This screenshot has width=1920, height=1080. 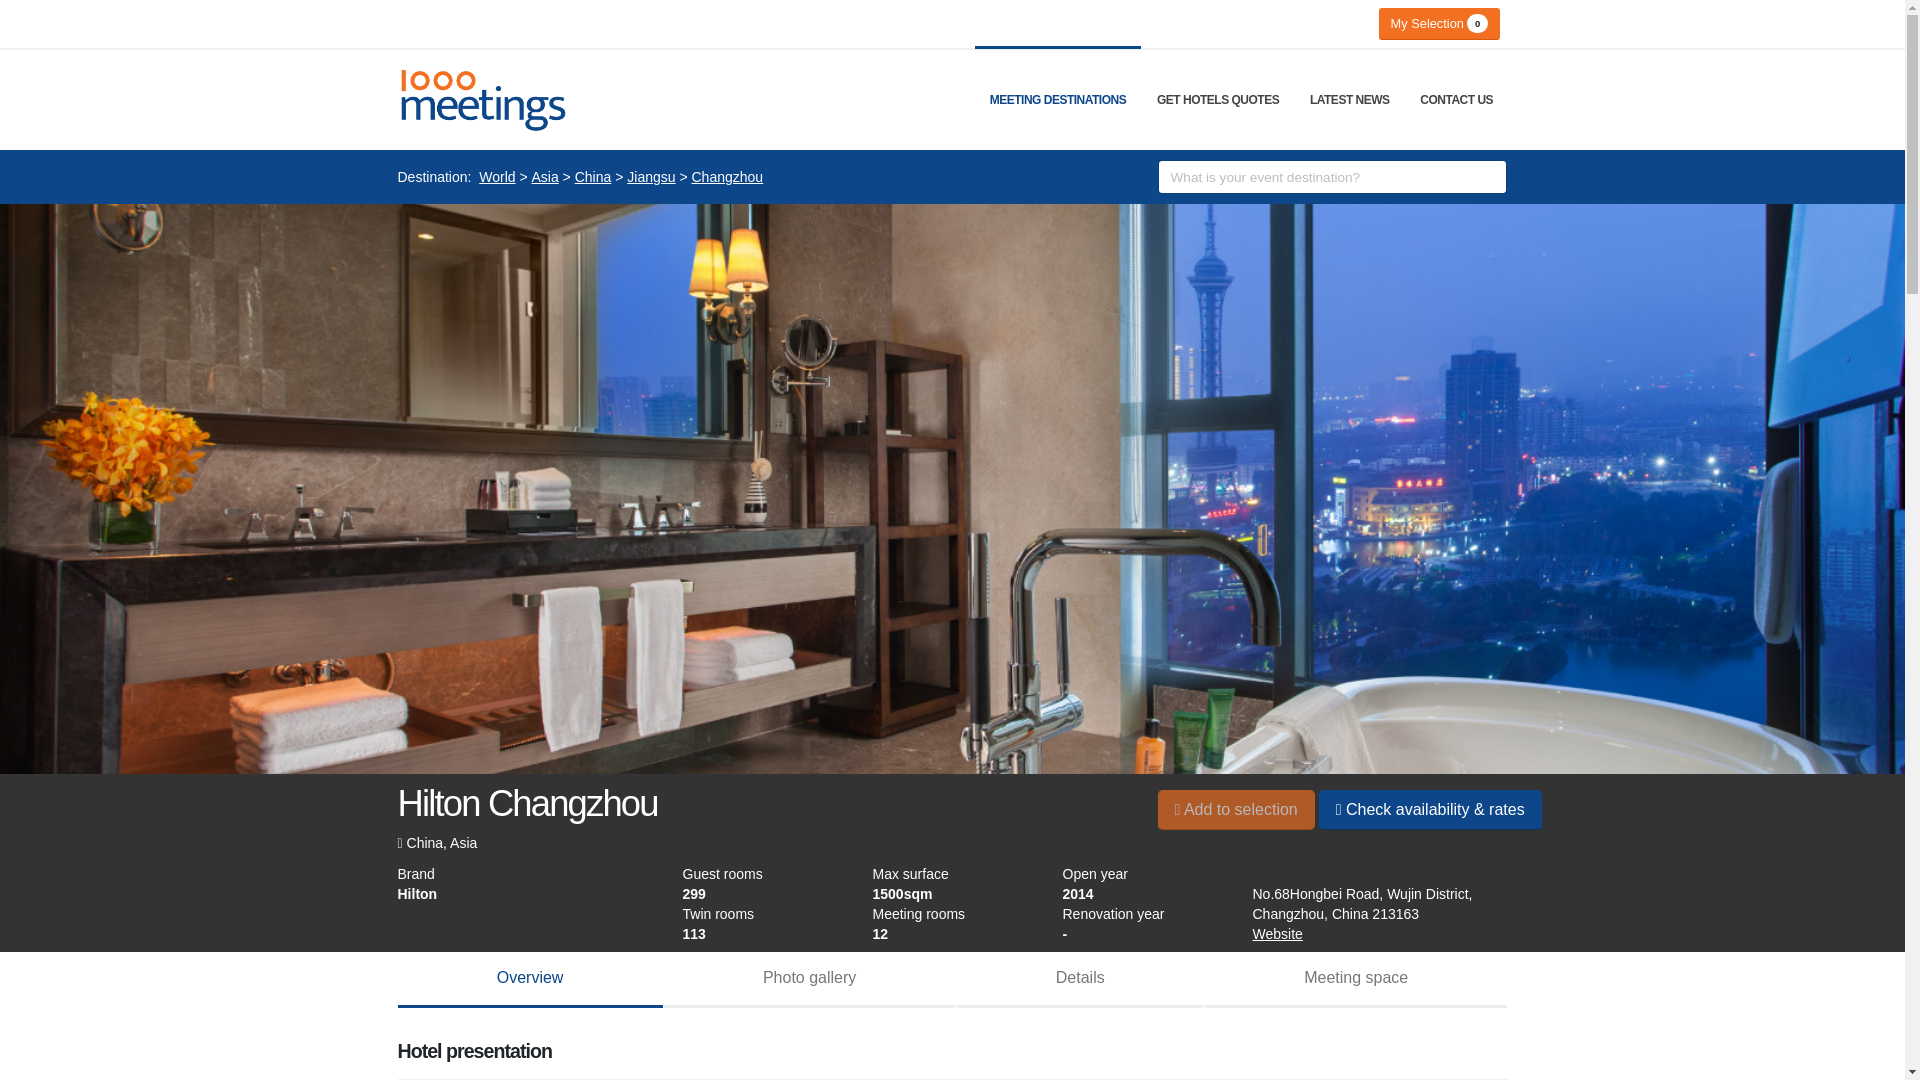 I want to click on World, so click(x=496, y=177).